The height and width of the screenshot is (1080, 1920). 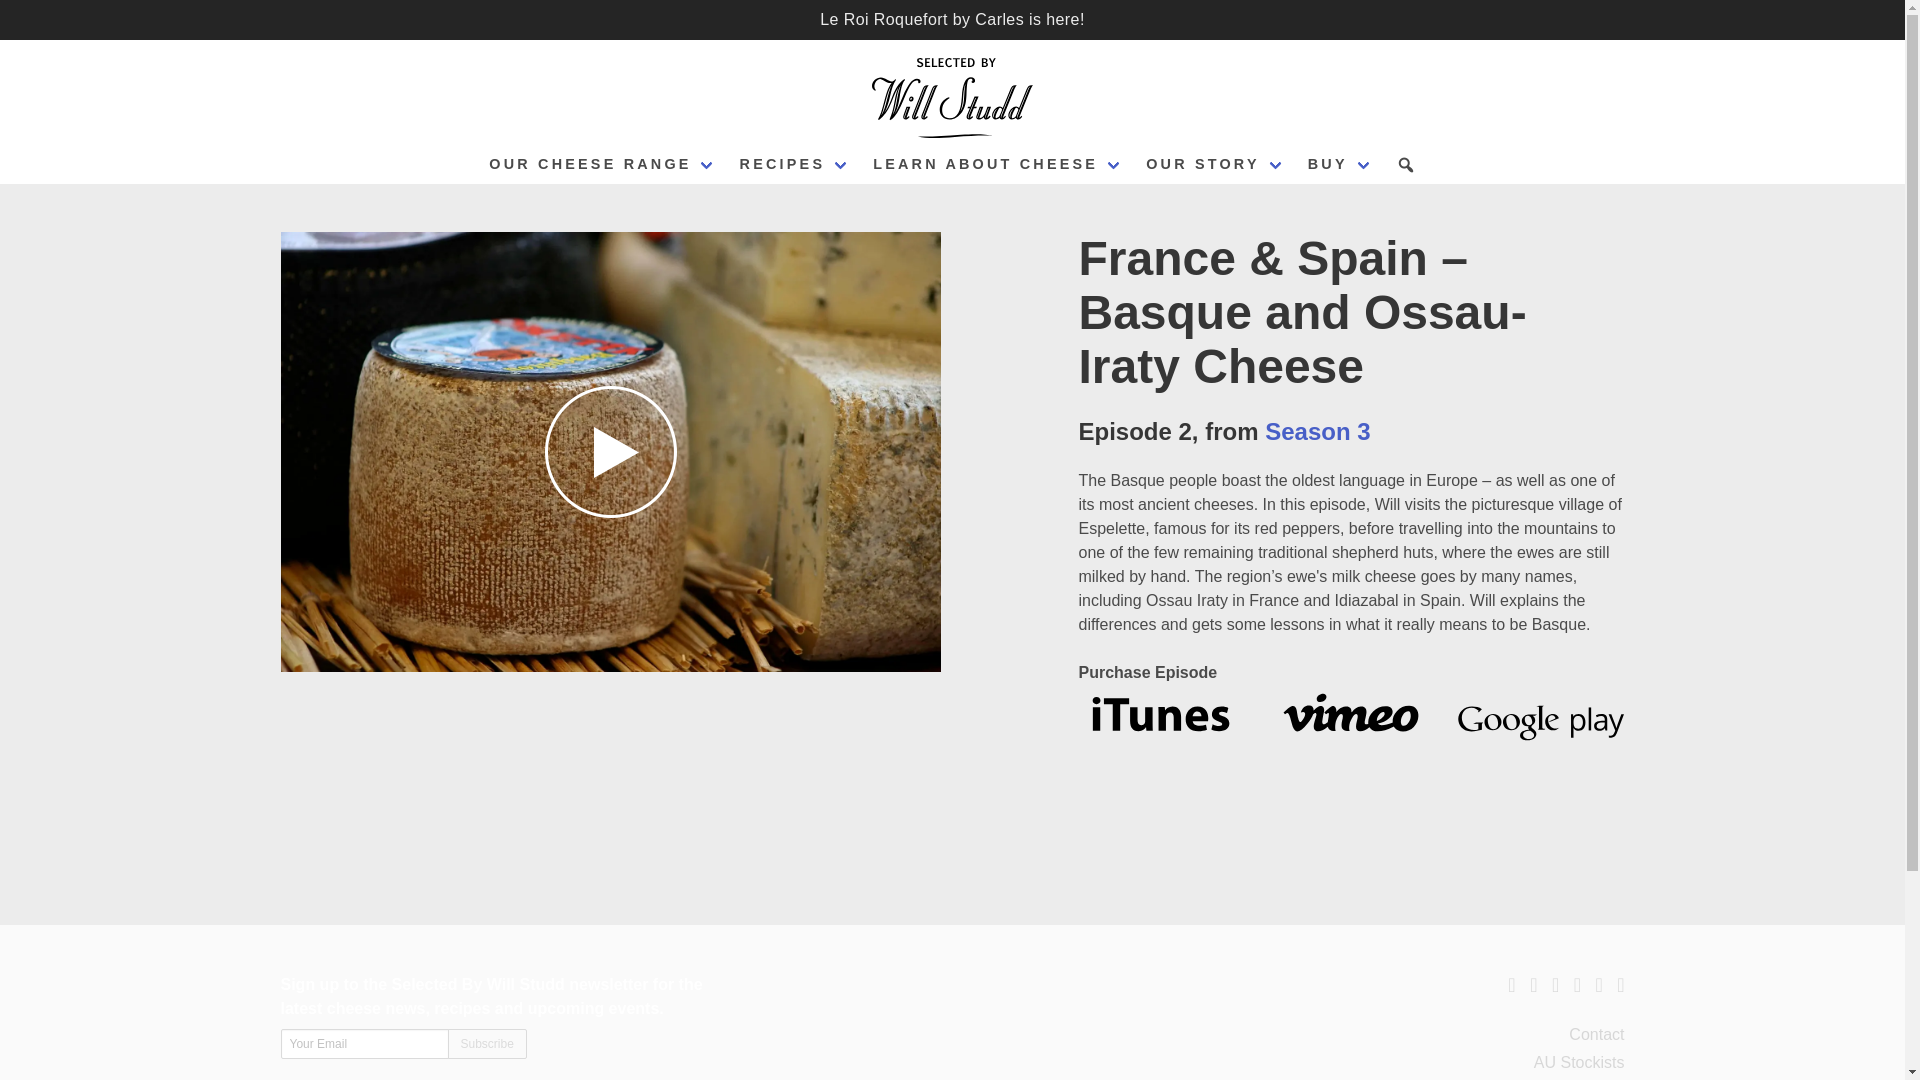 What do you see at coordinates (952, 19) in the screenshot?
I see `Le Roi Roquefort by Carles is here!` at bounding box center [952, 19].